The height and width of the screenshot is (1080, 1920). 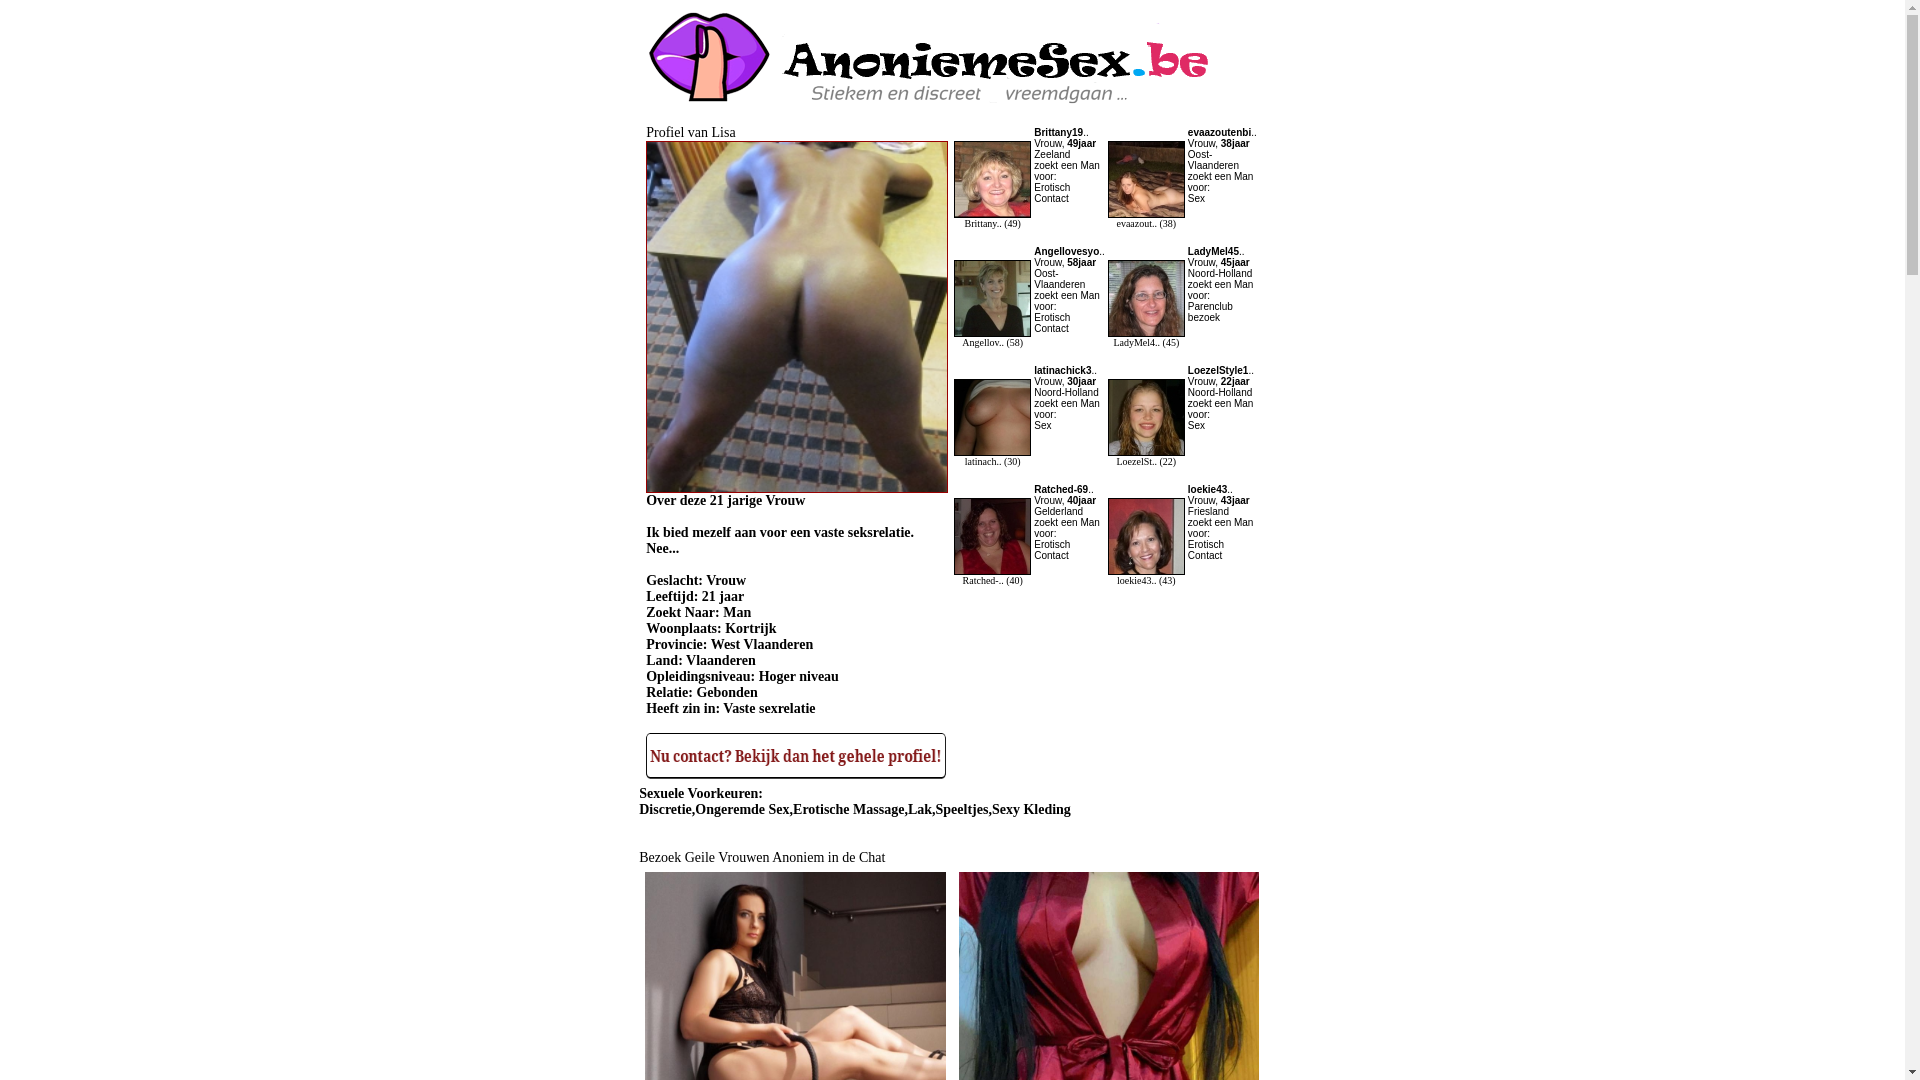 I want to click on Nu Contact met Lisa, so click(x=796, y=774).